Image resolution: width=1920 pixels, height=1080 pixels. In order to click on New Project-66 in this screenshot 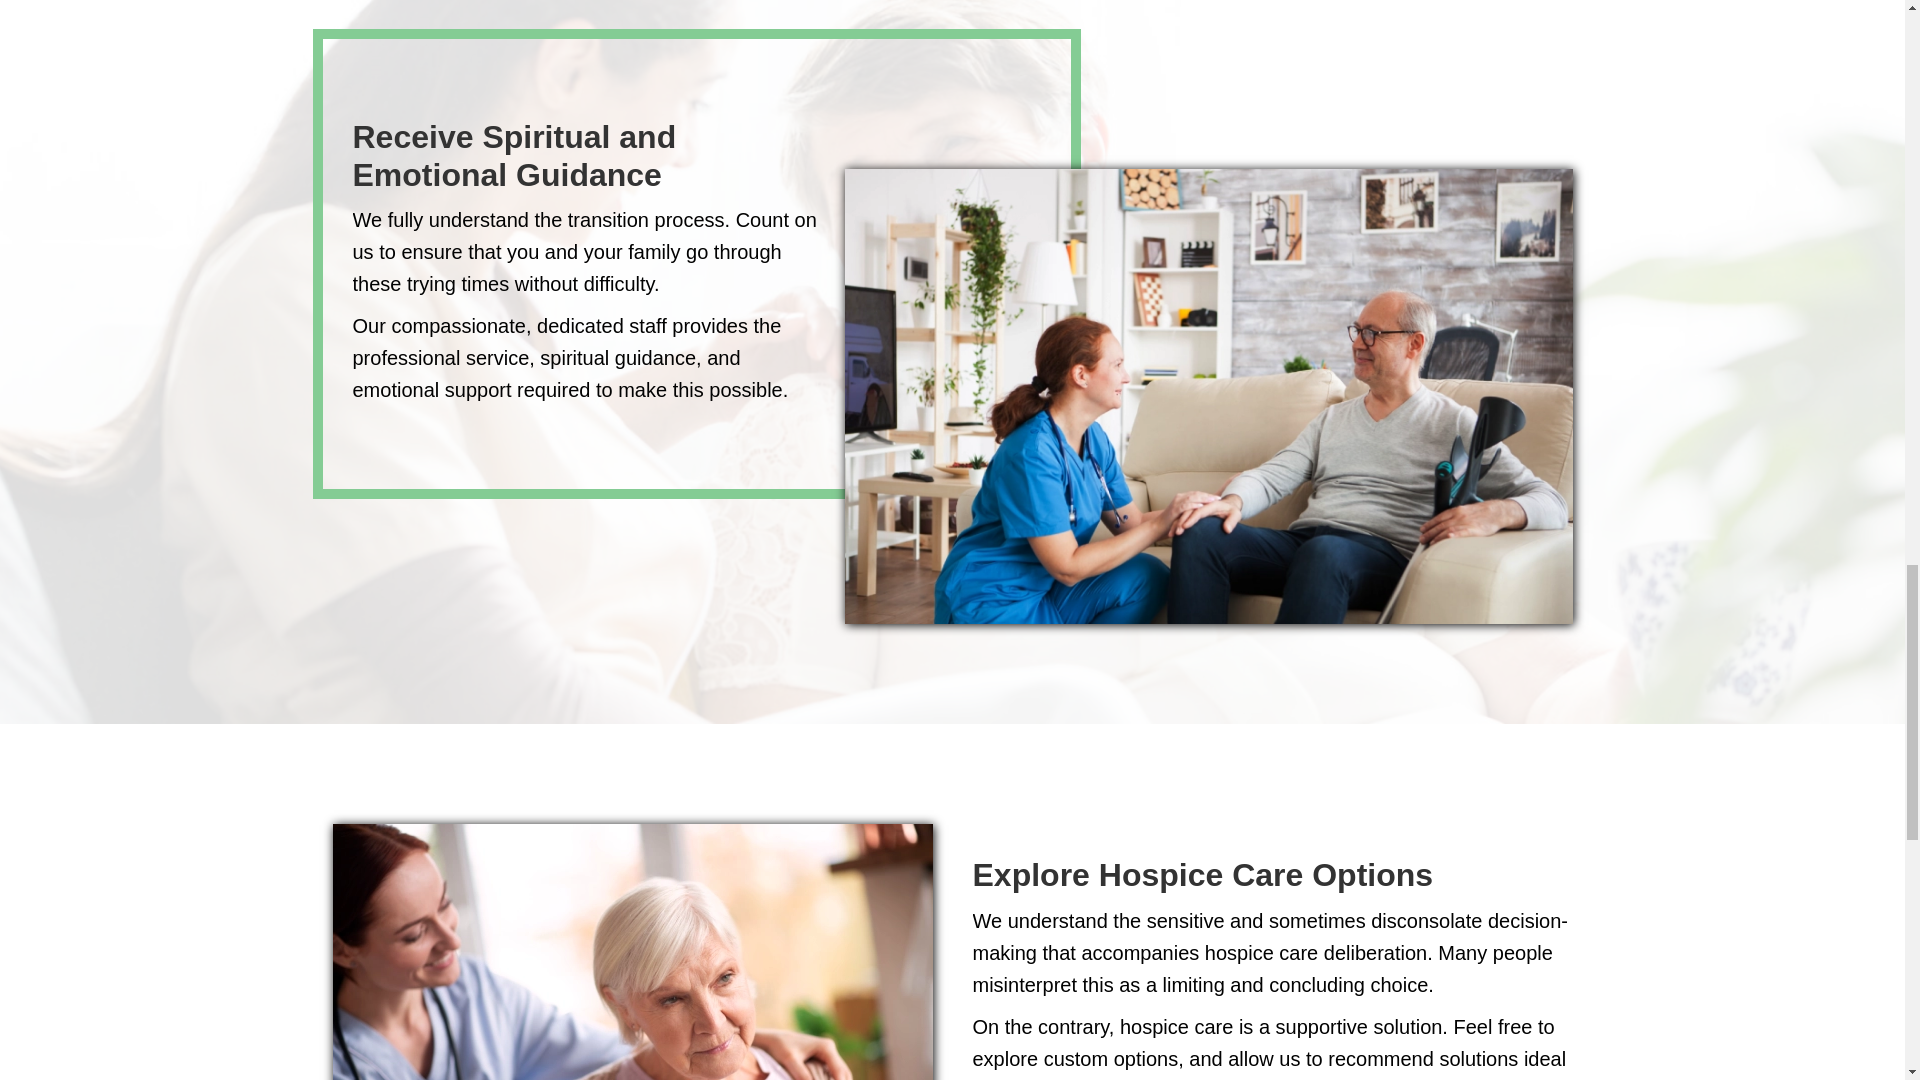, I will do `click(632, 952)`.